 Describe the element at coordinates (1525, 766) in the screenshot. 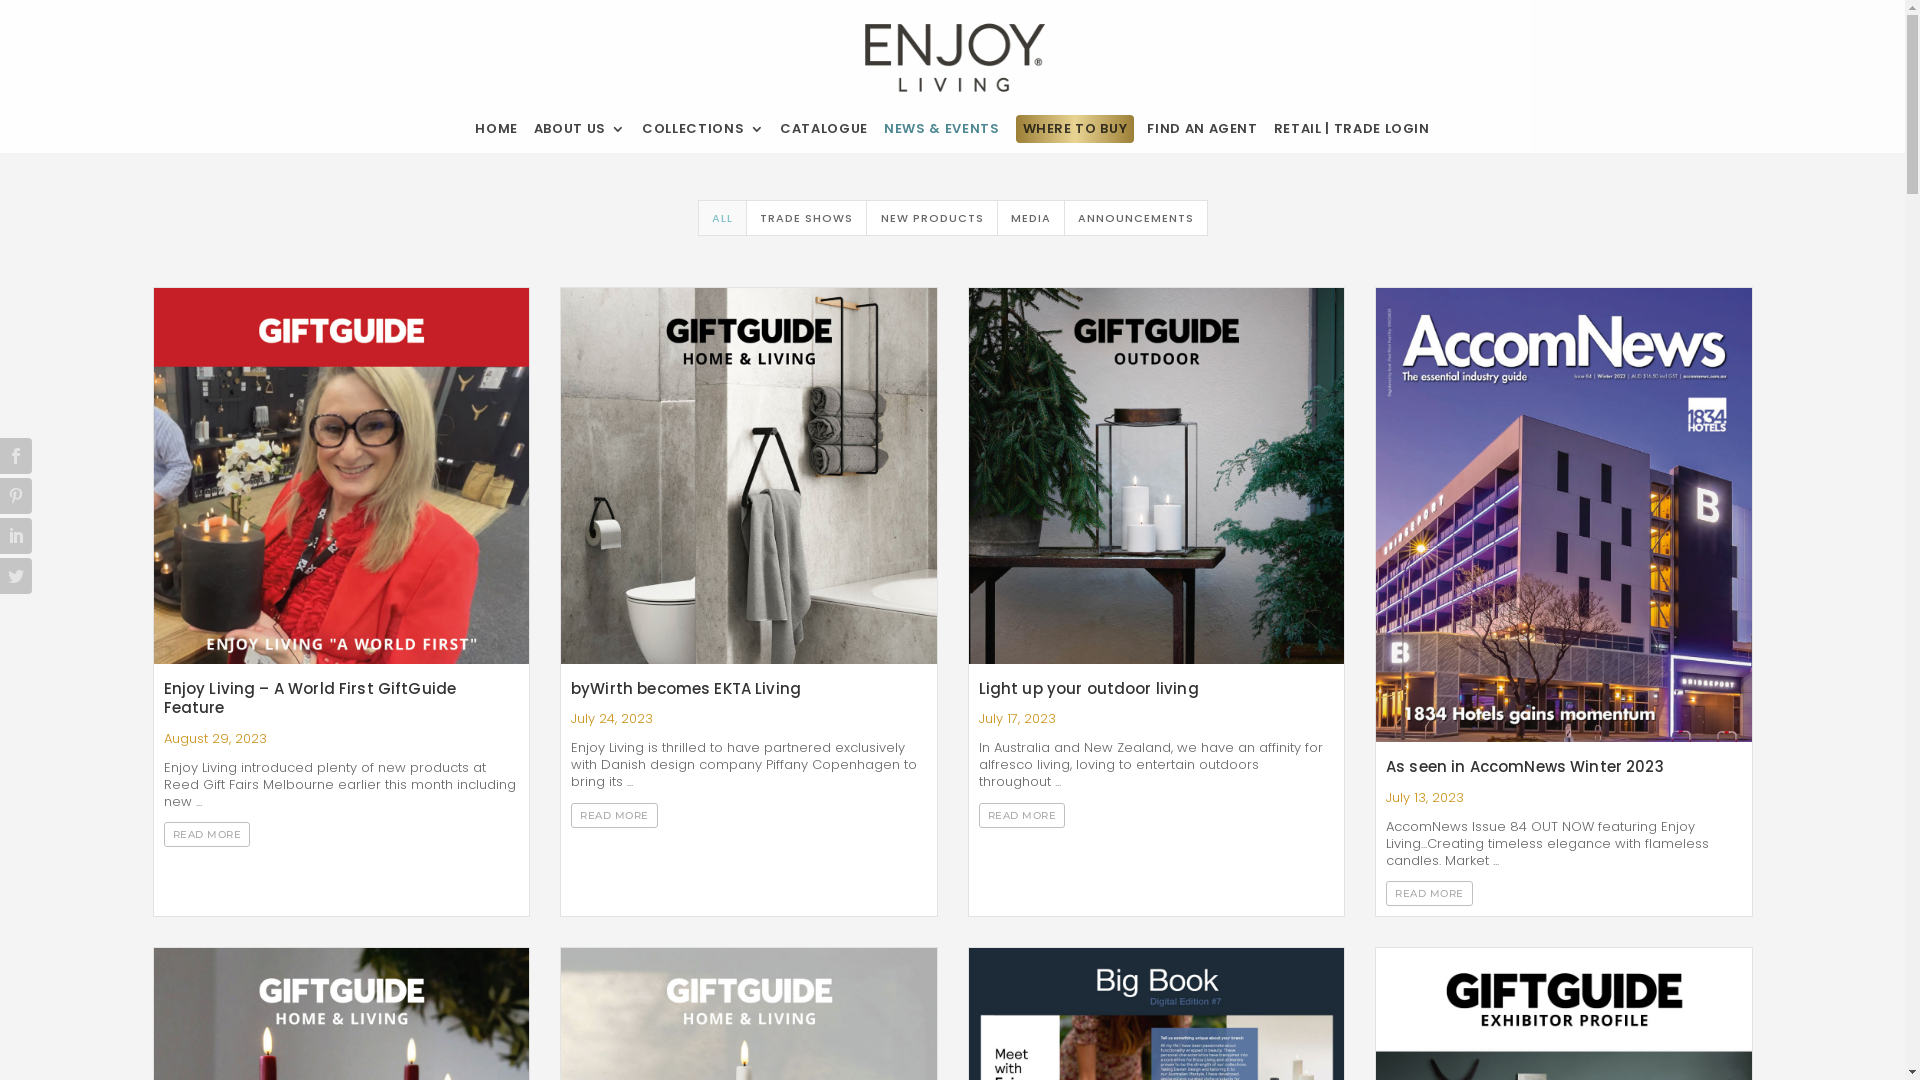

I see `As seen in AccomNews Winter 2023` at that location.